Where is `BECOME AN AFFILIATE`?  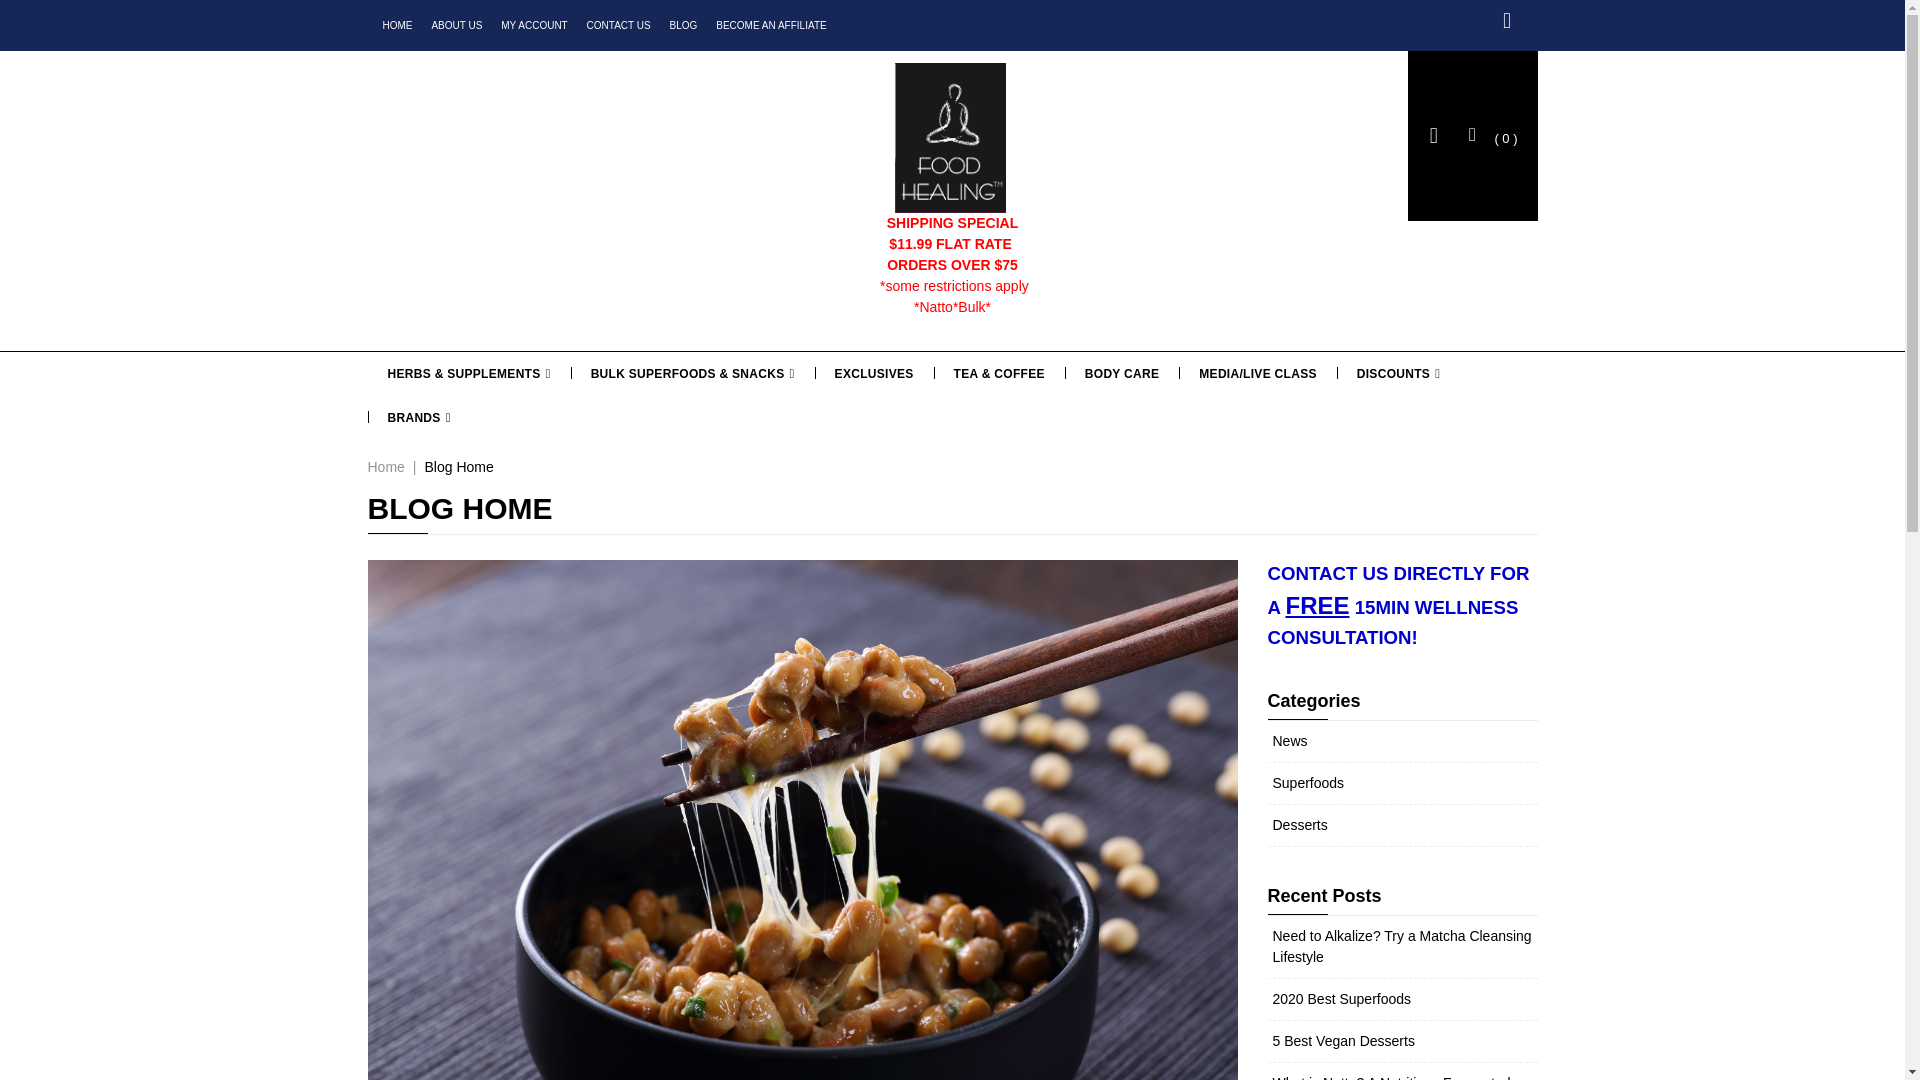 BECOME AN AFFILIATE is located at coordinates (770, 26).